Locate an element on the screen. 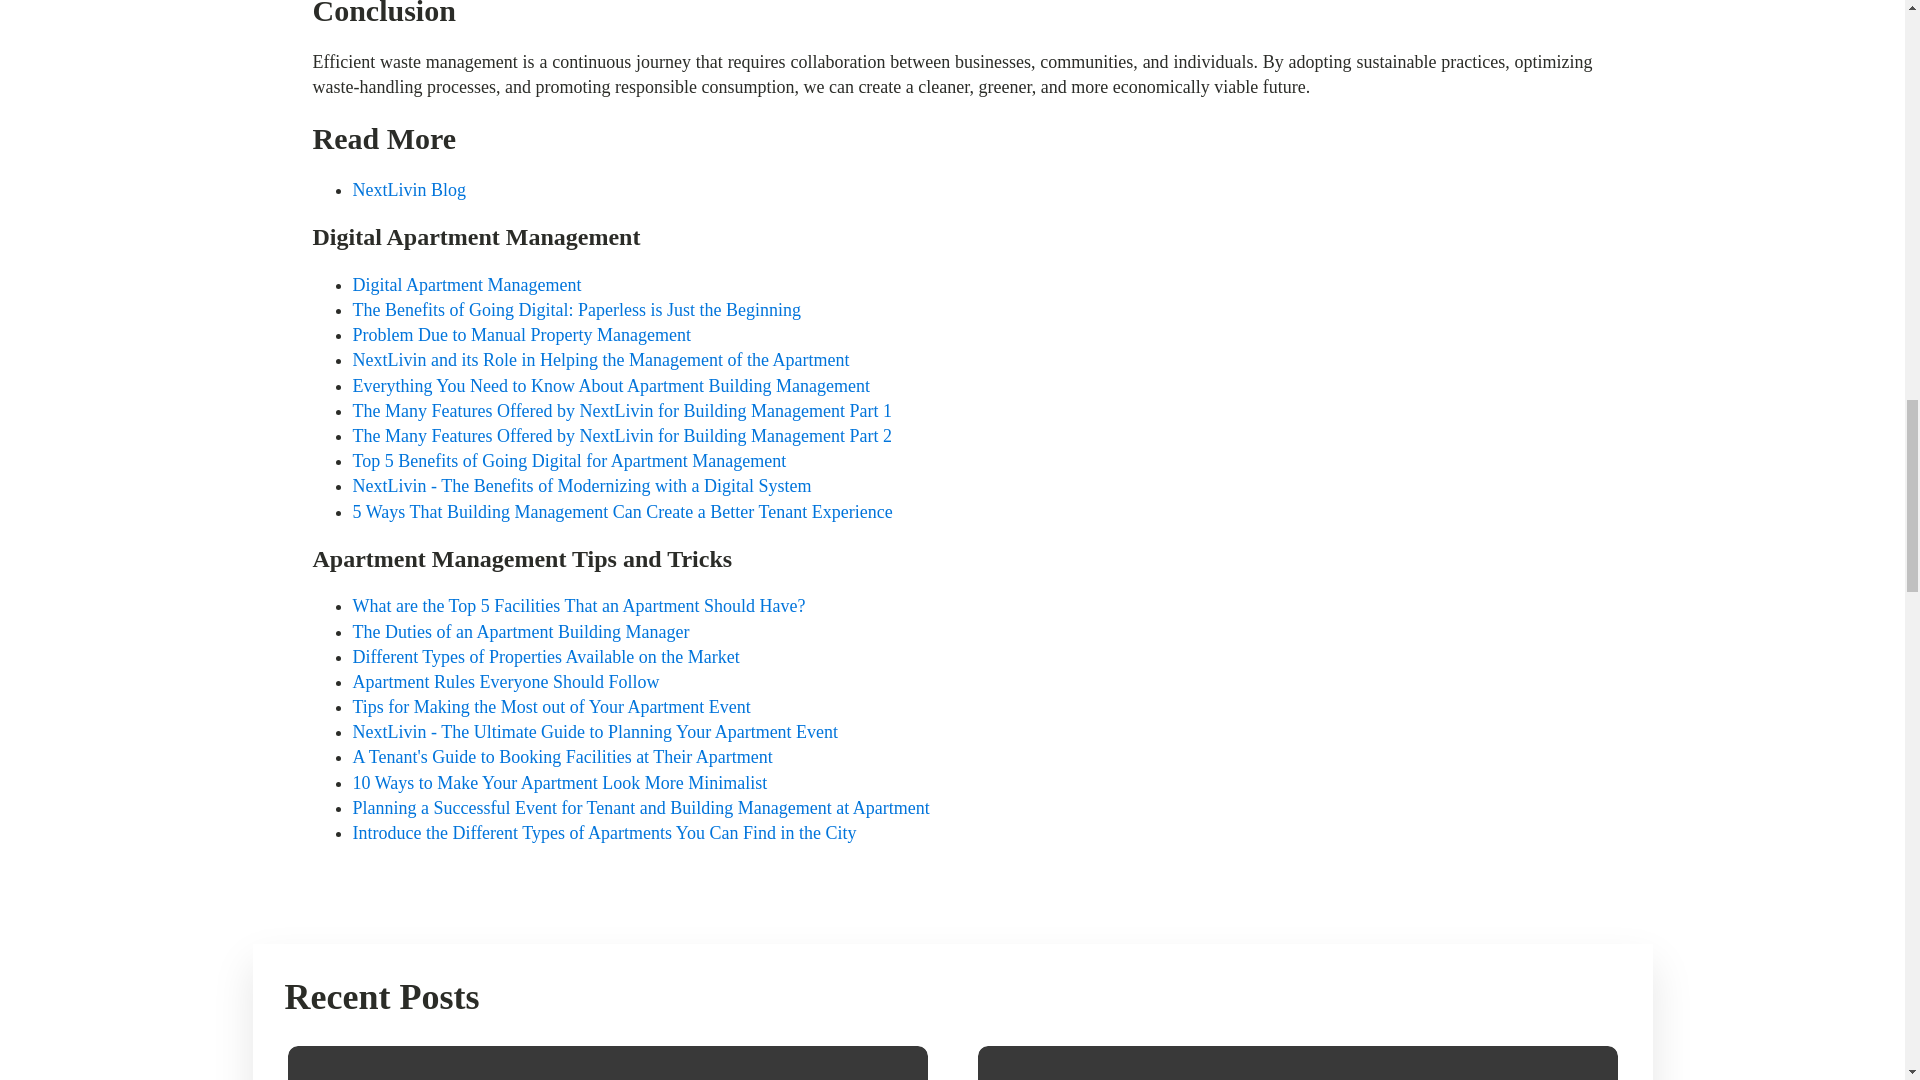  A Tenant's Guide to Booking Facilities at Their Apartment is located at coordinates (561, 756).